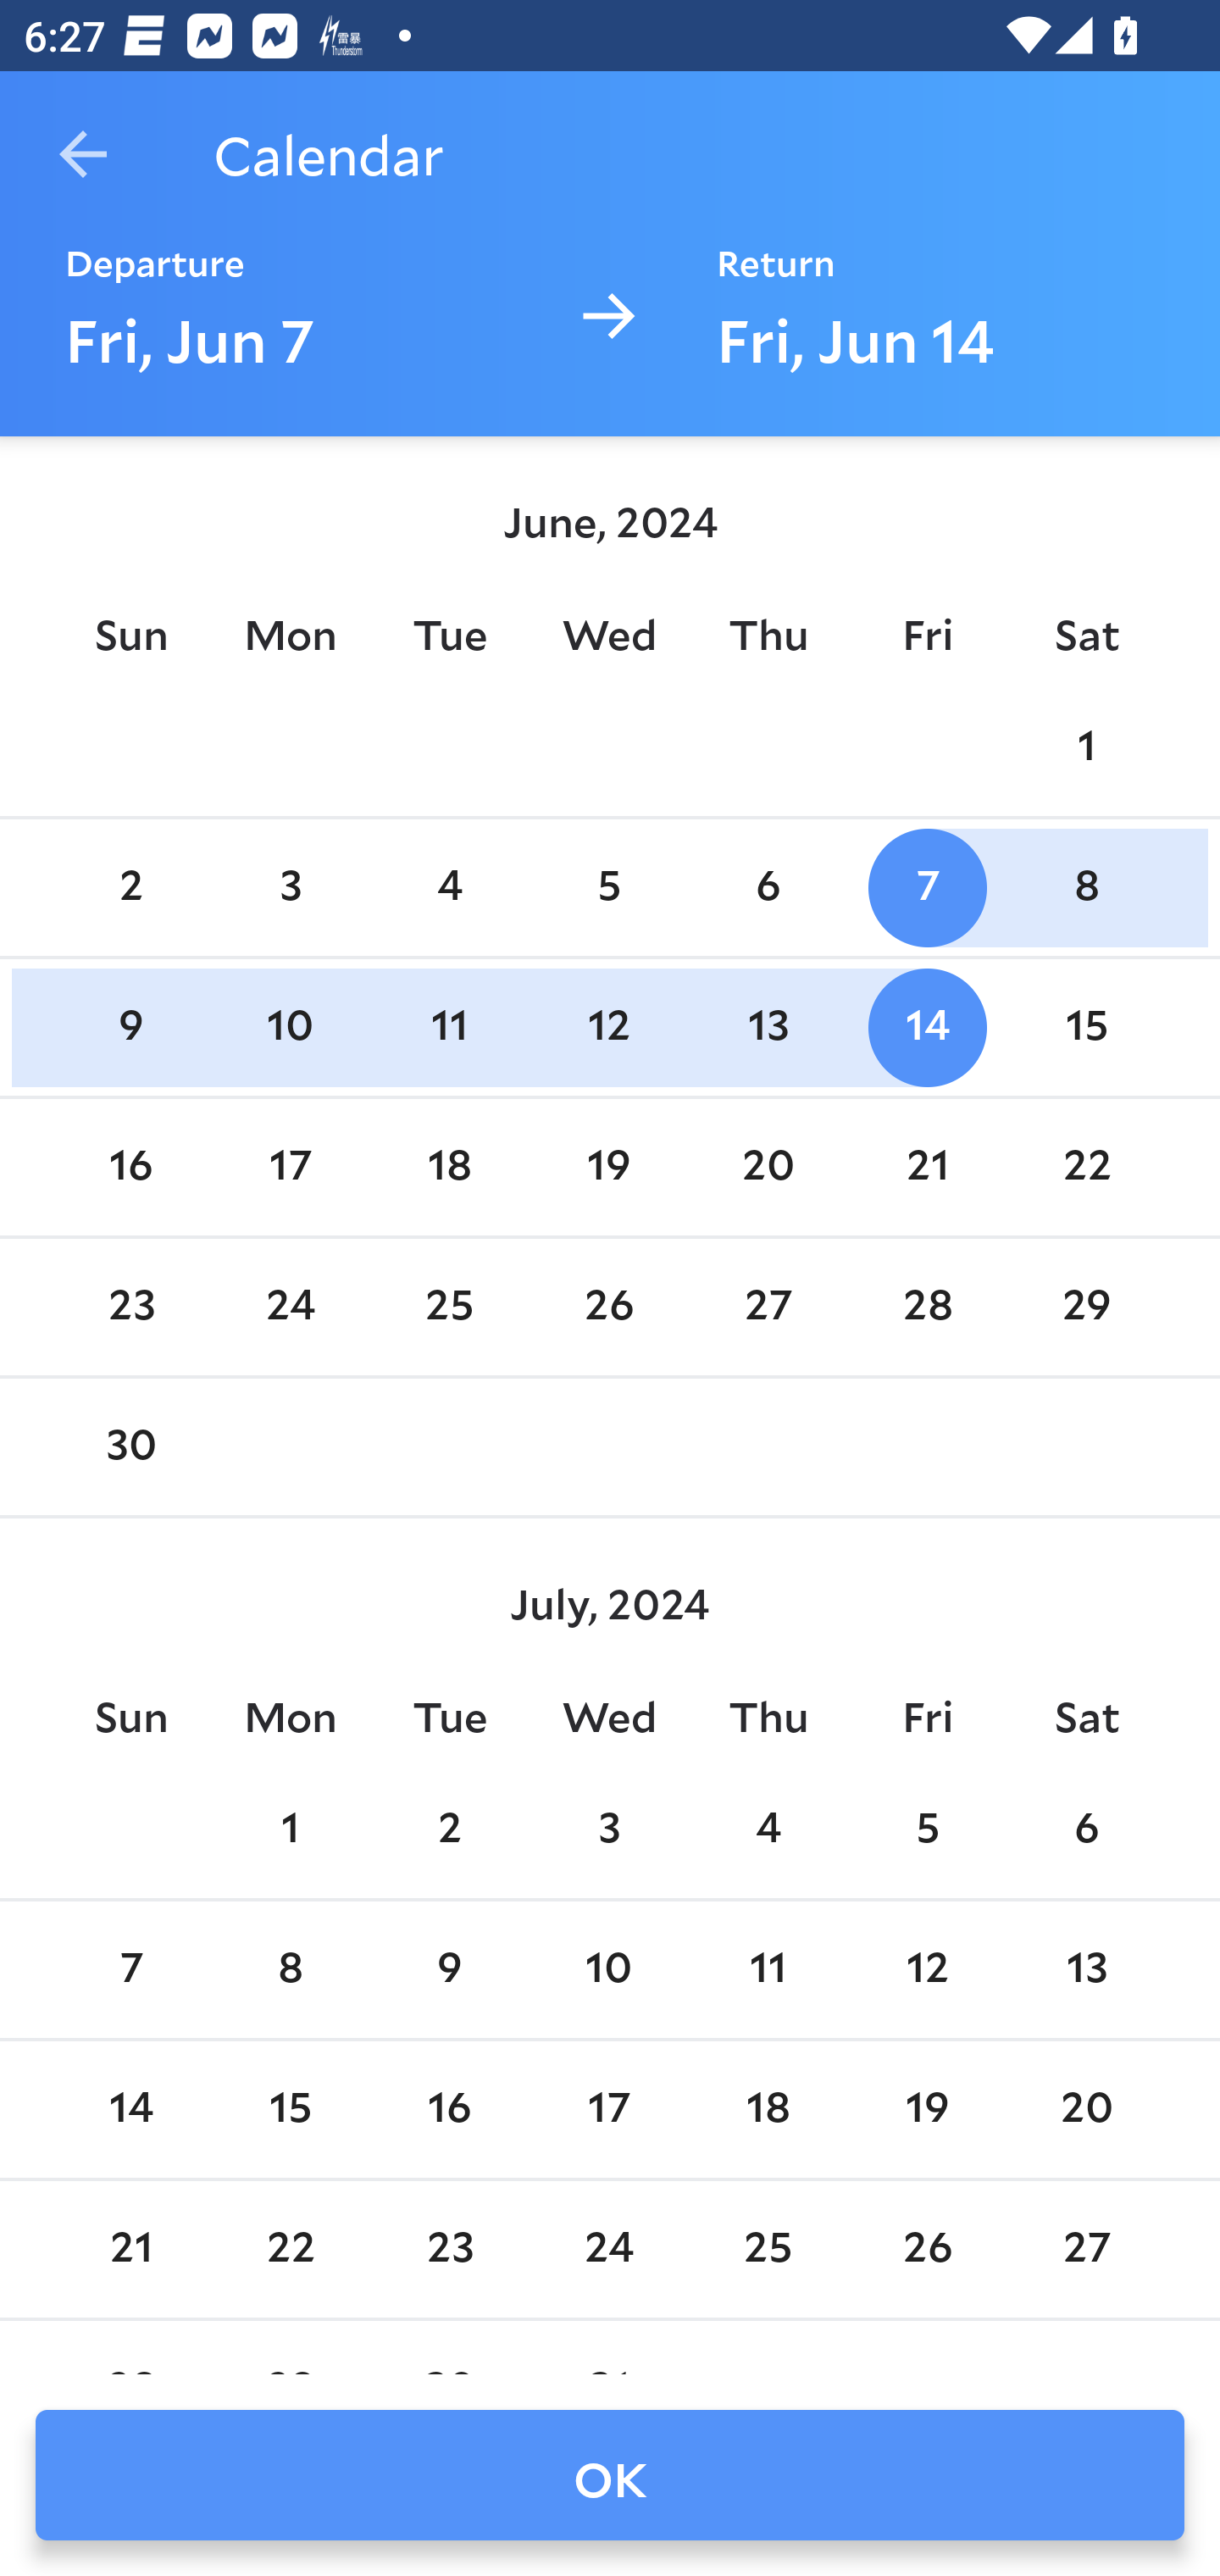  What do you see at coordinates (83, 154) in the screenshot?
I see `Navigate up` at bounding box center [83, 154].